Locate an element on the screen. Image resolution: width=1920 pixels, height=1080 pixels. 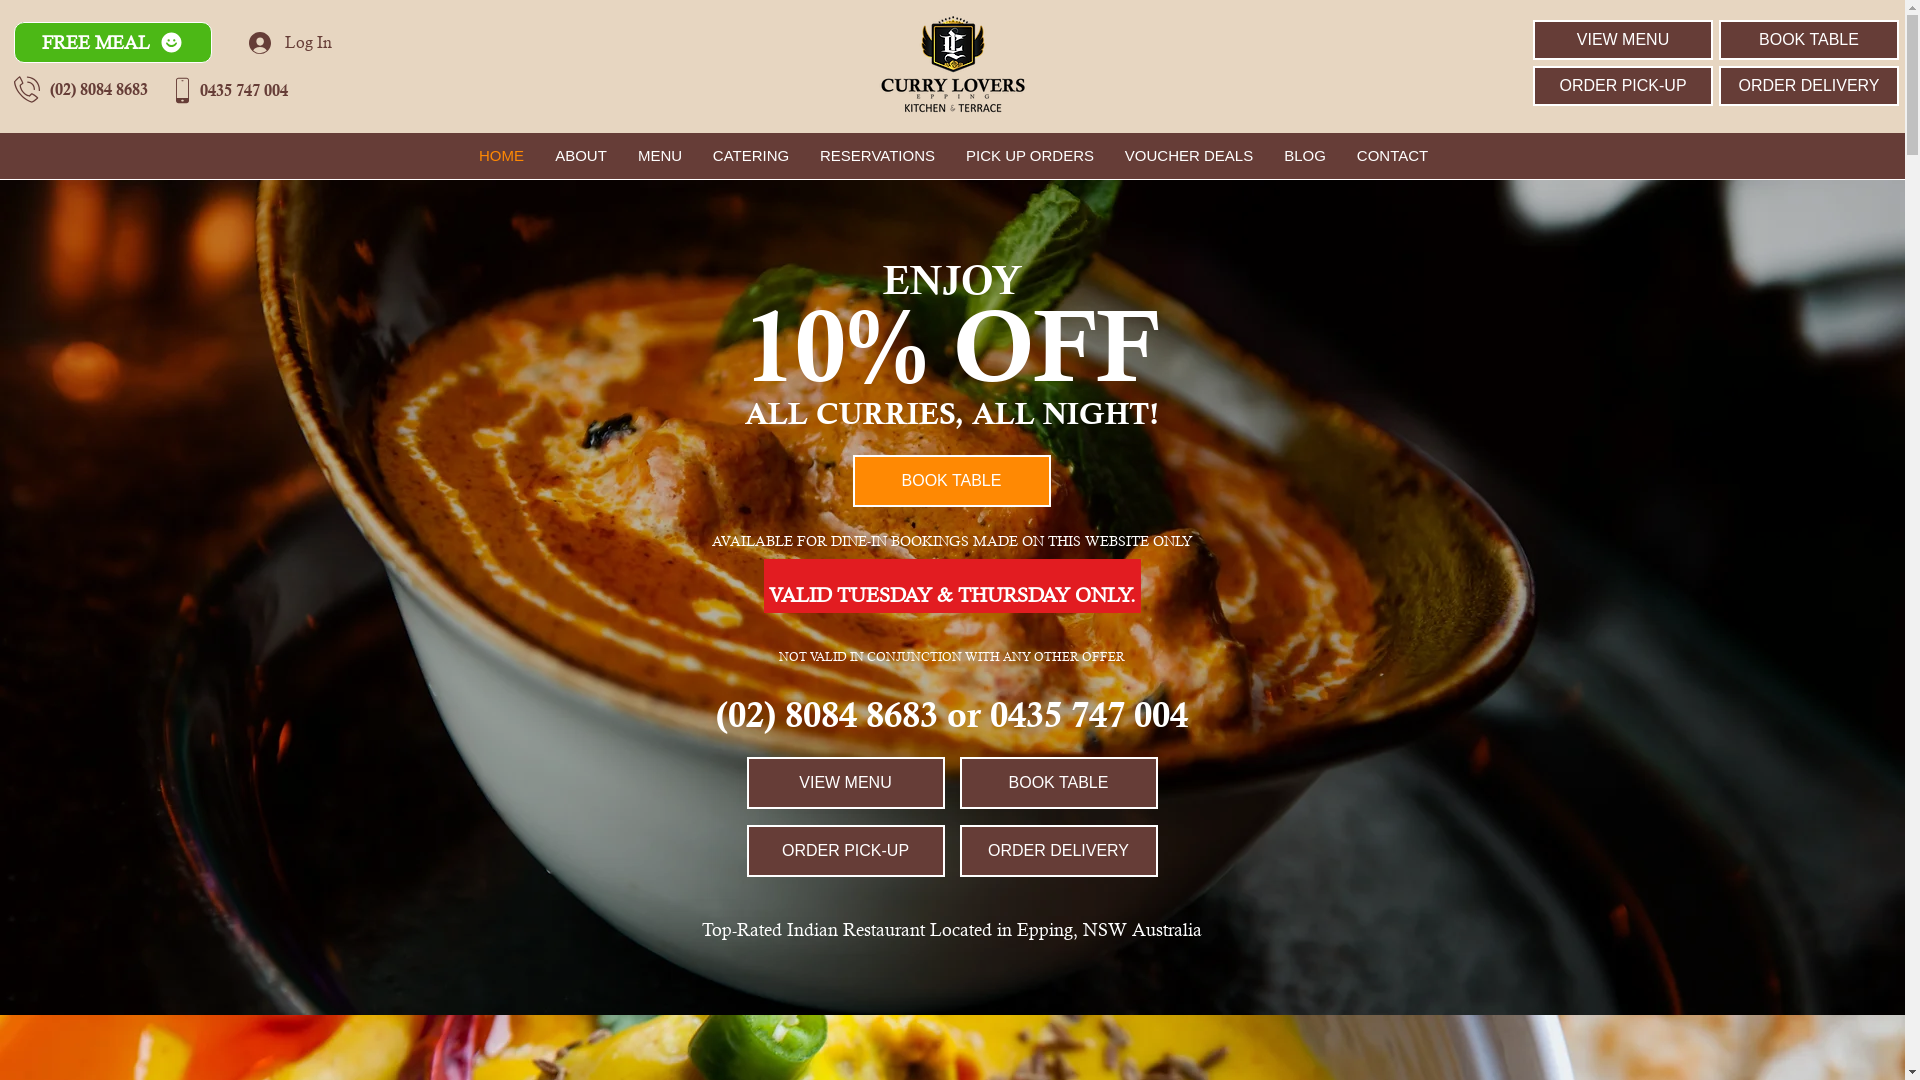
MENU is located at coordinates (660, 156).